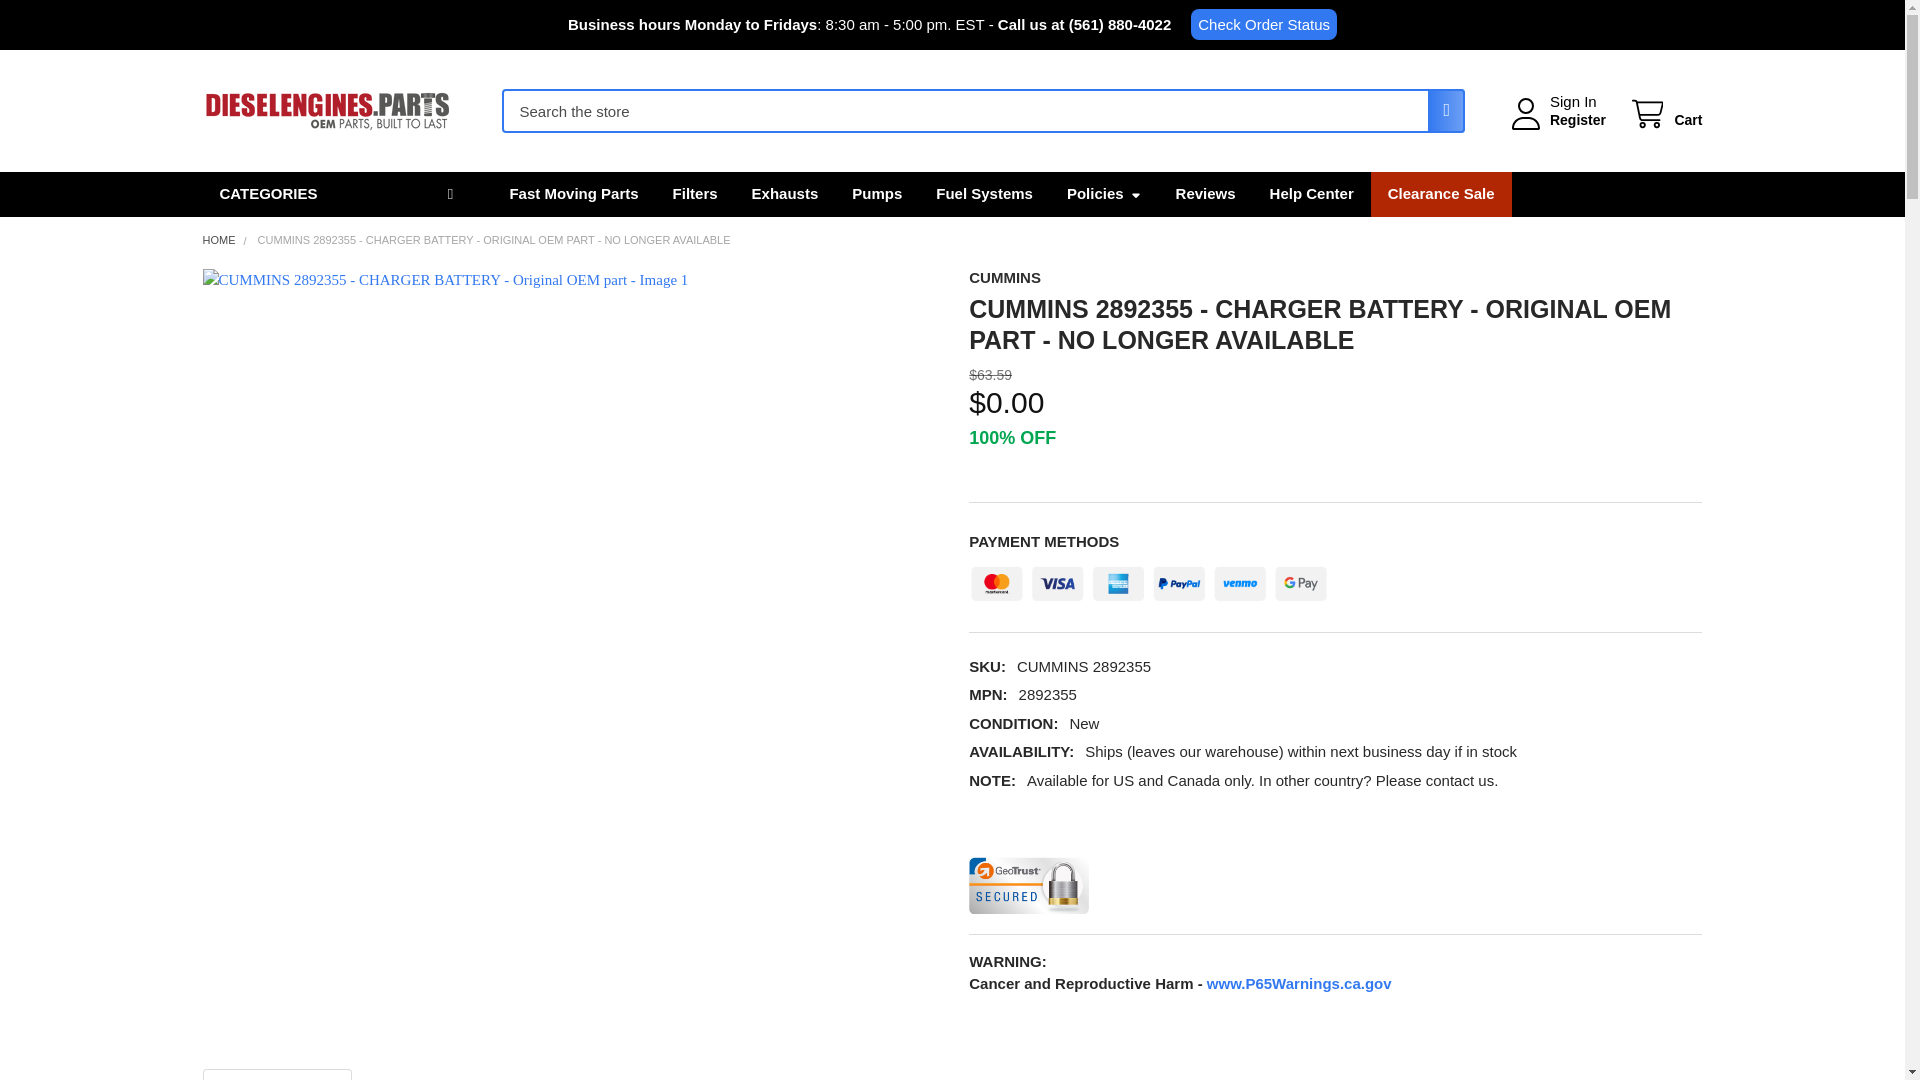 The width and height of the screenshot is (1920, 1080). I want to click on Register, so click(1577, 120).